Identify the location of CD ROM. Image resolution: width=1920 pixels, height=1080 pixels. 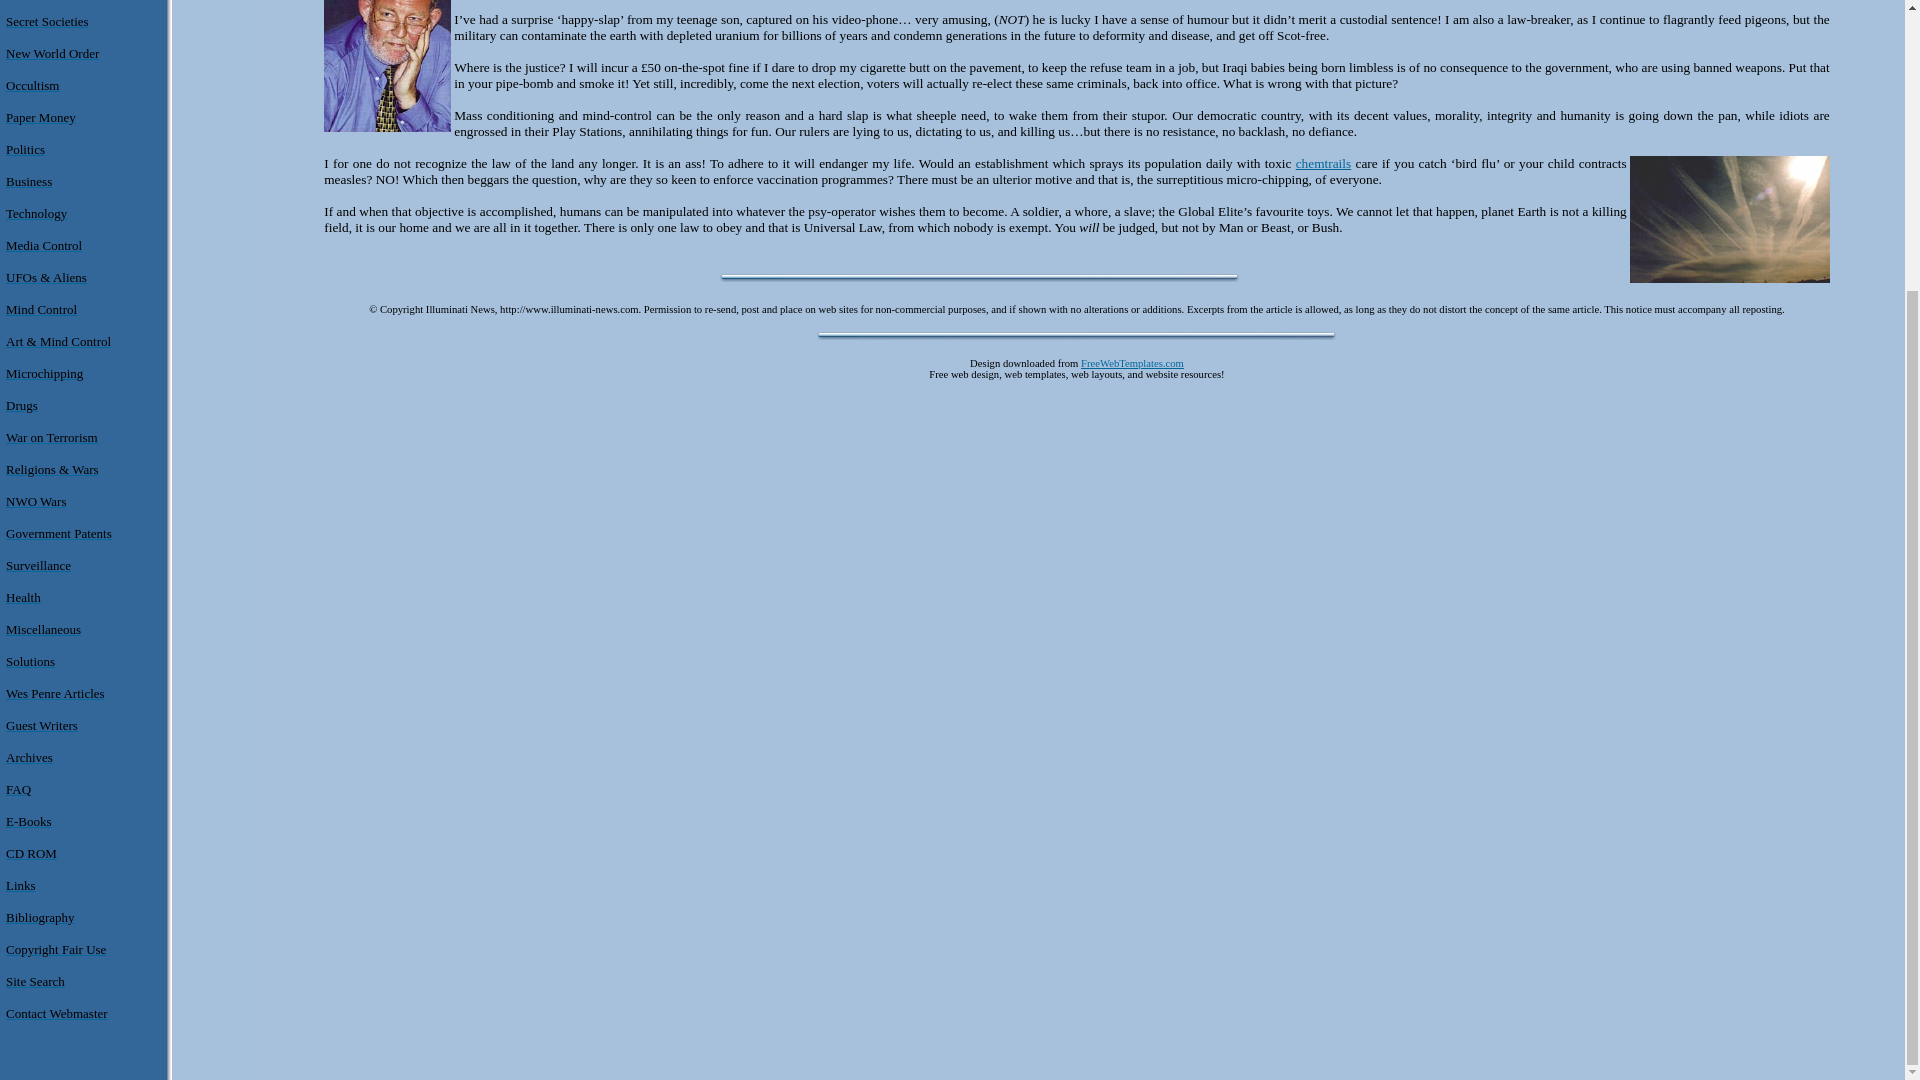
(31, 852).